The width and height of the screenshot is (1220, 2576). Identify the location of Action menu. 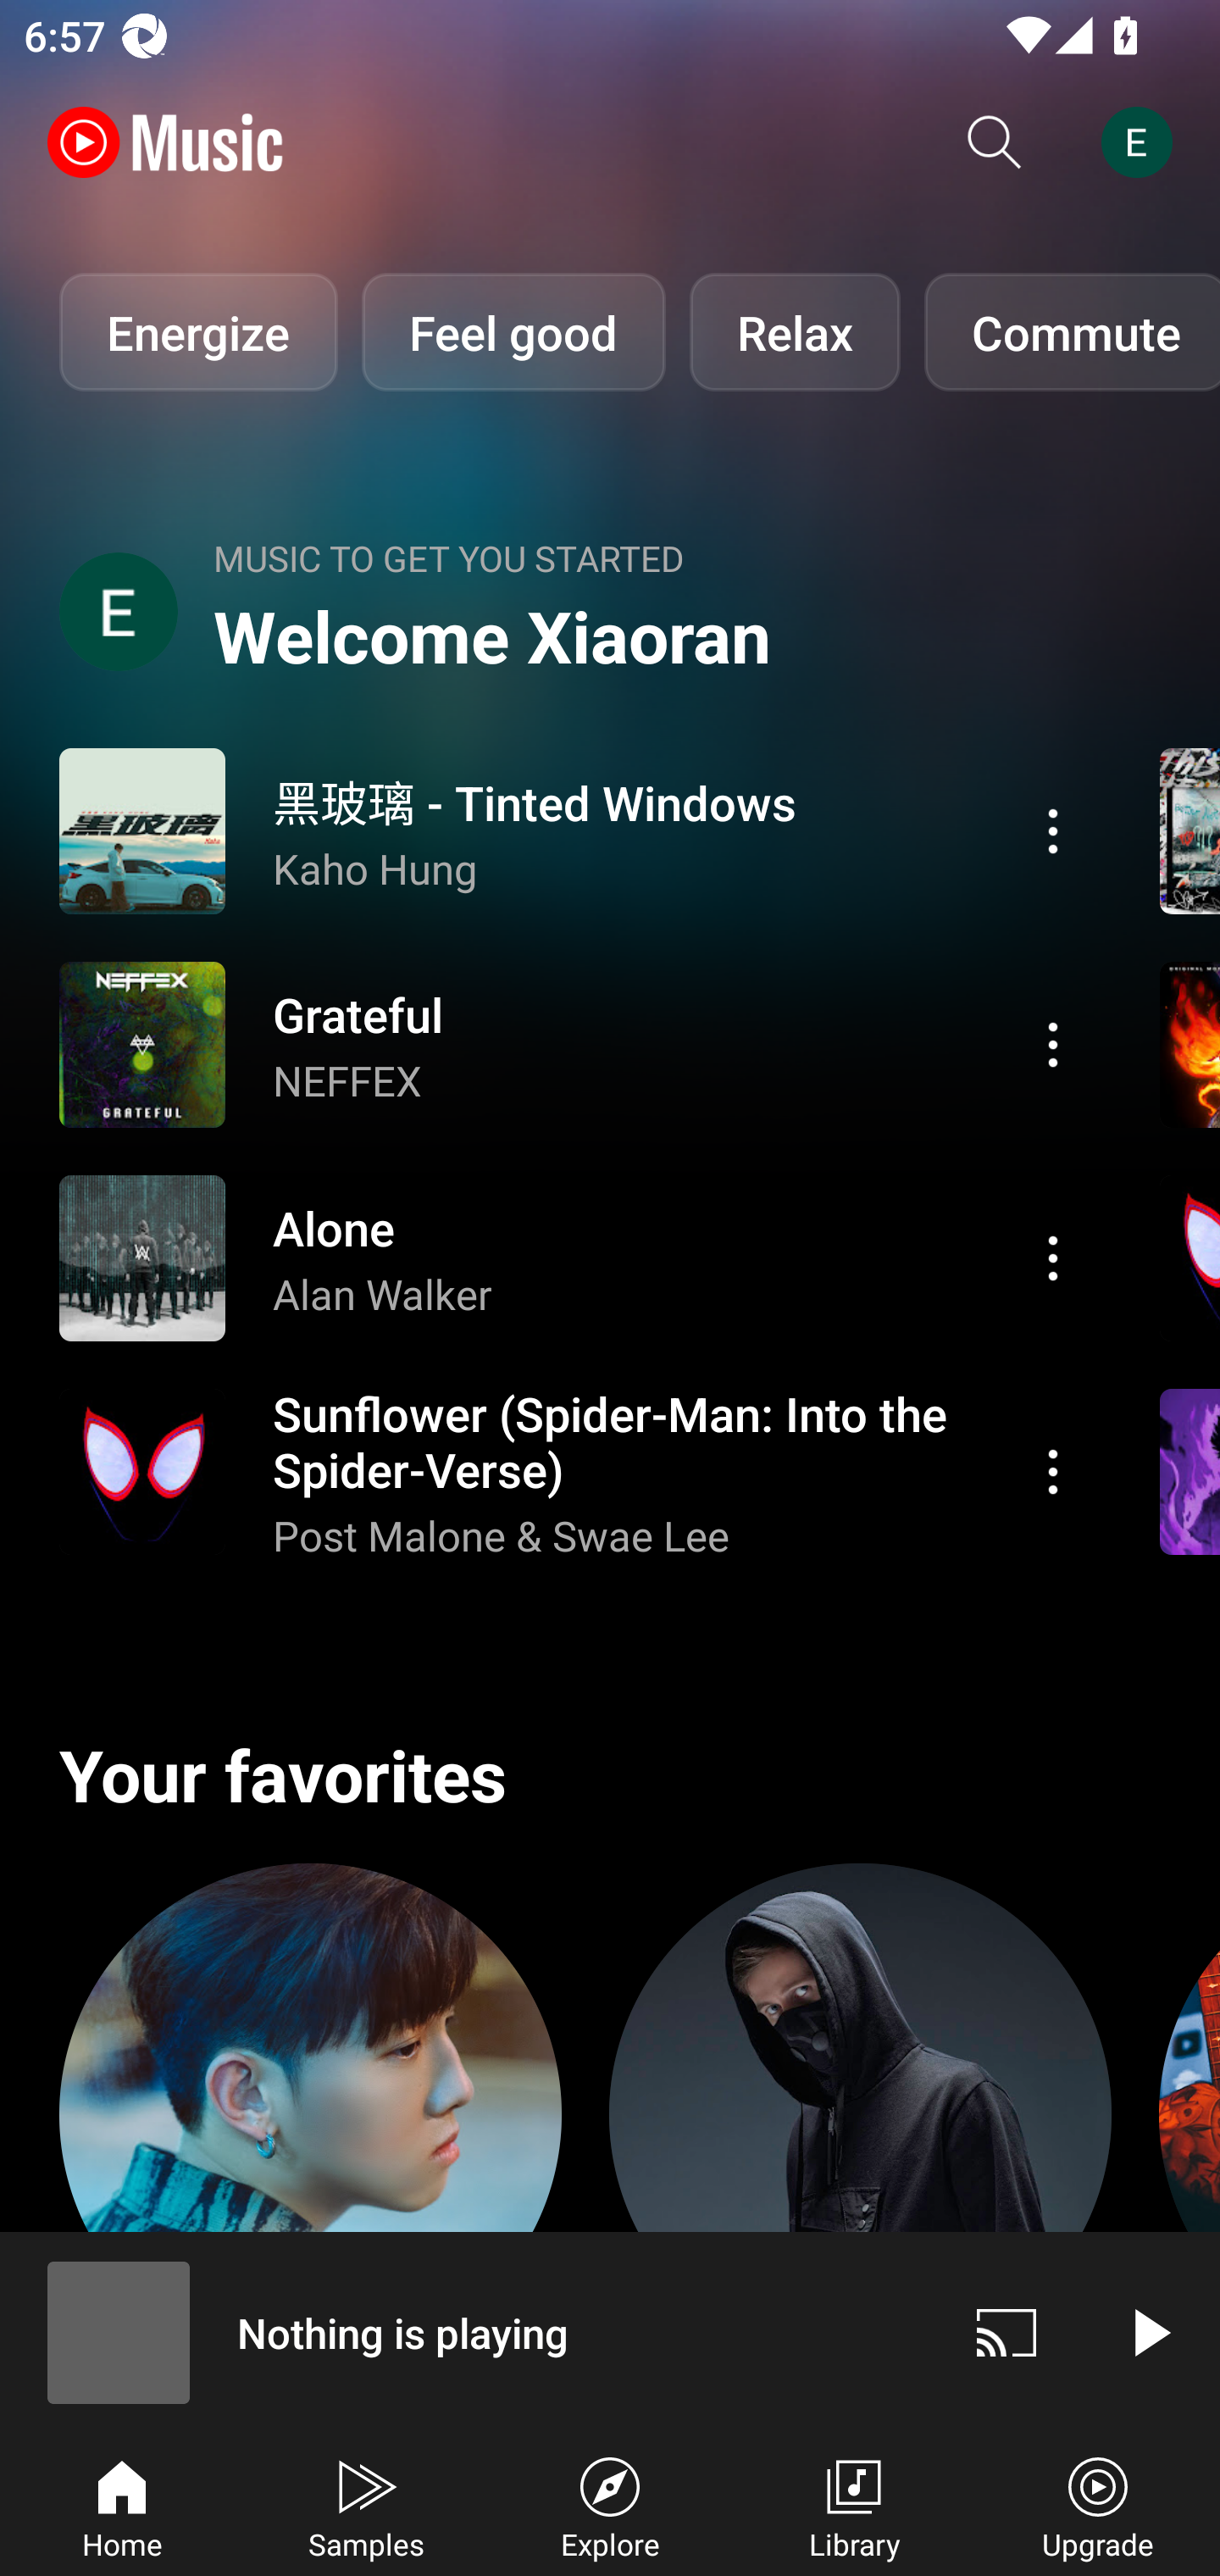
(1053, 1472).